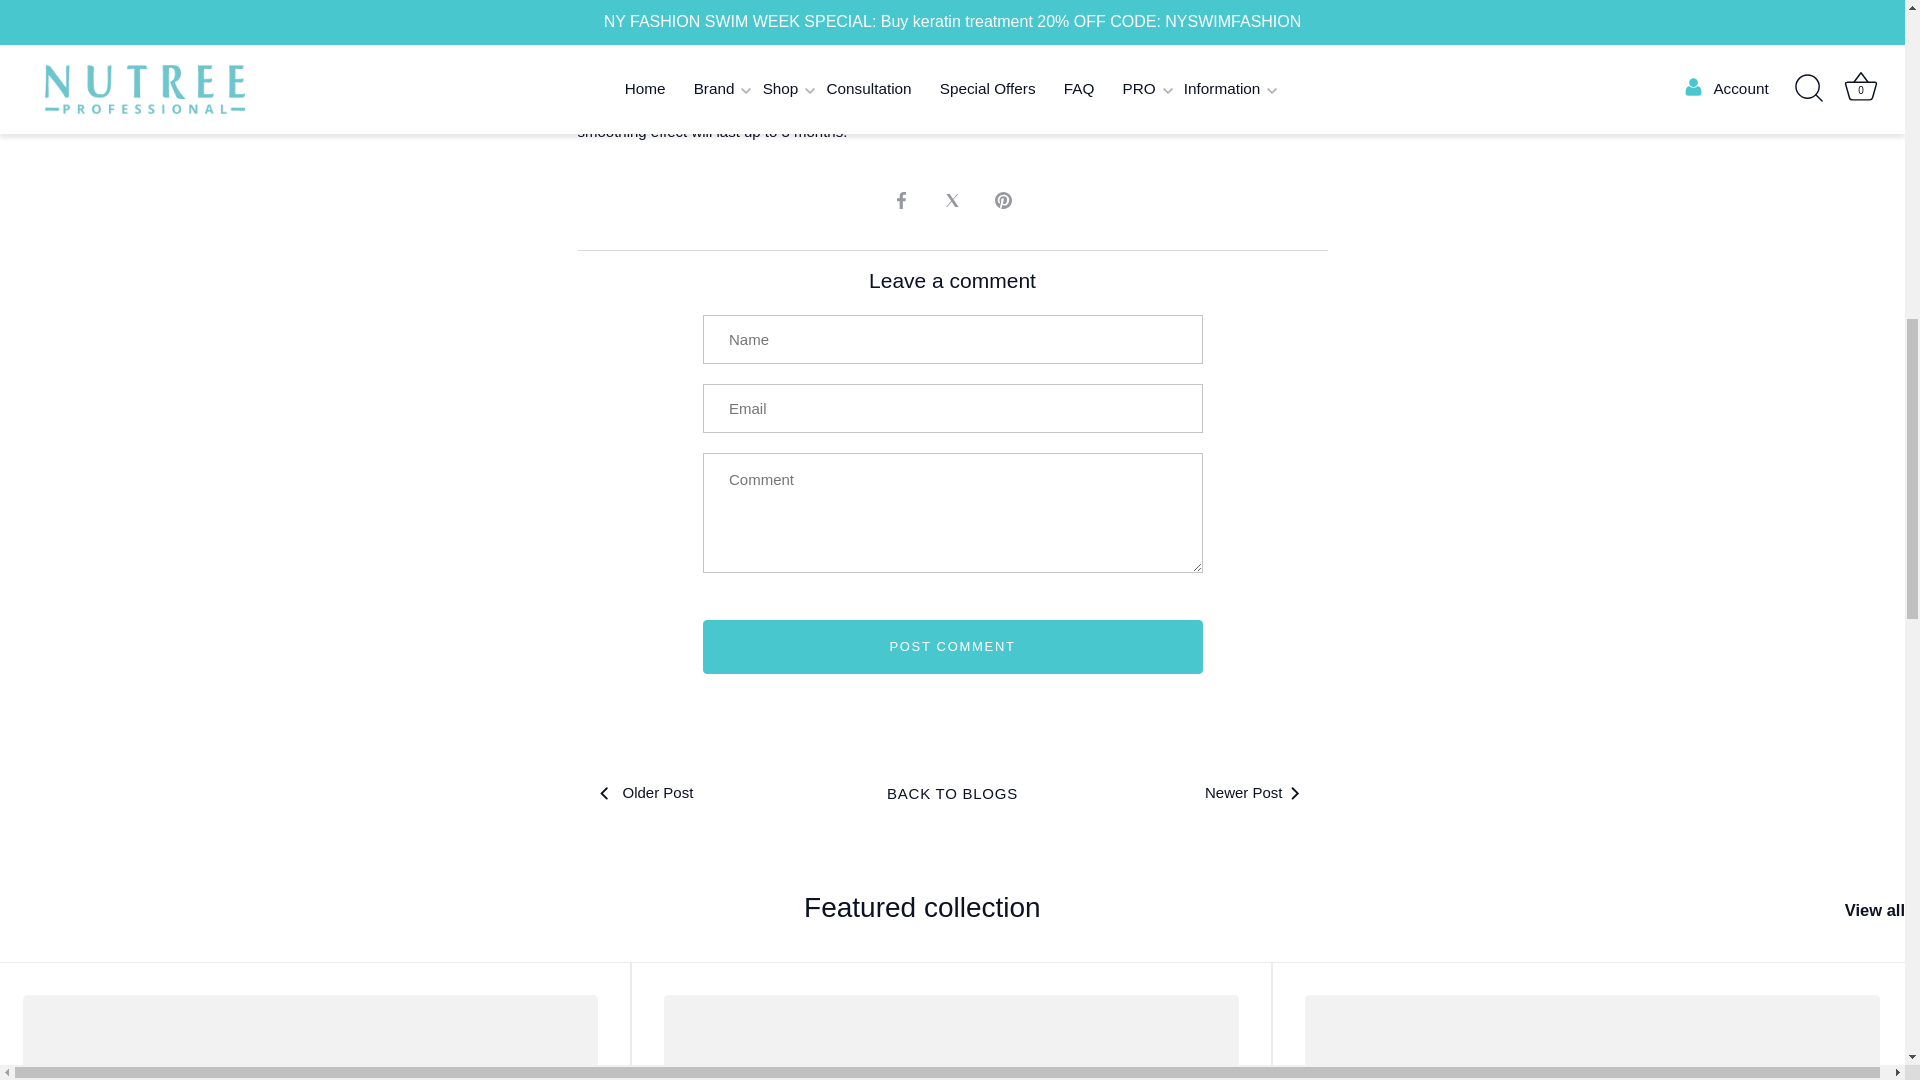 The width and height of the screenshot is (1920, 1080). Describe the element at coordinates (952, 646) in the screenshot. I see `Post comment` at that location.